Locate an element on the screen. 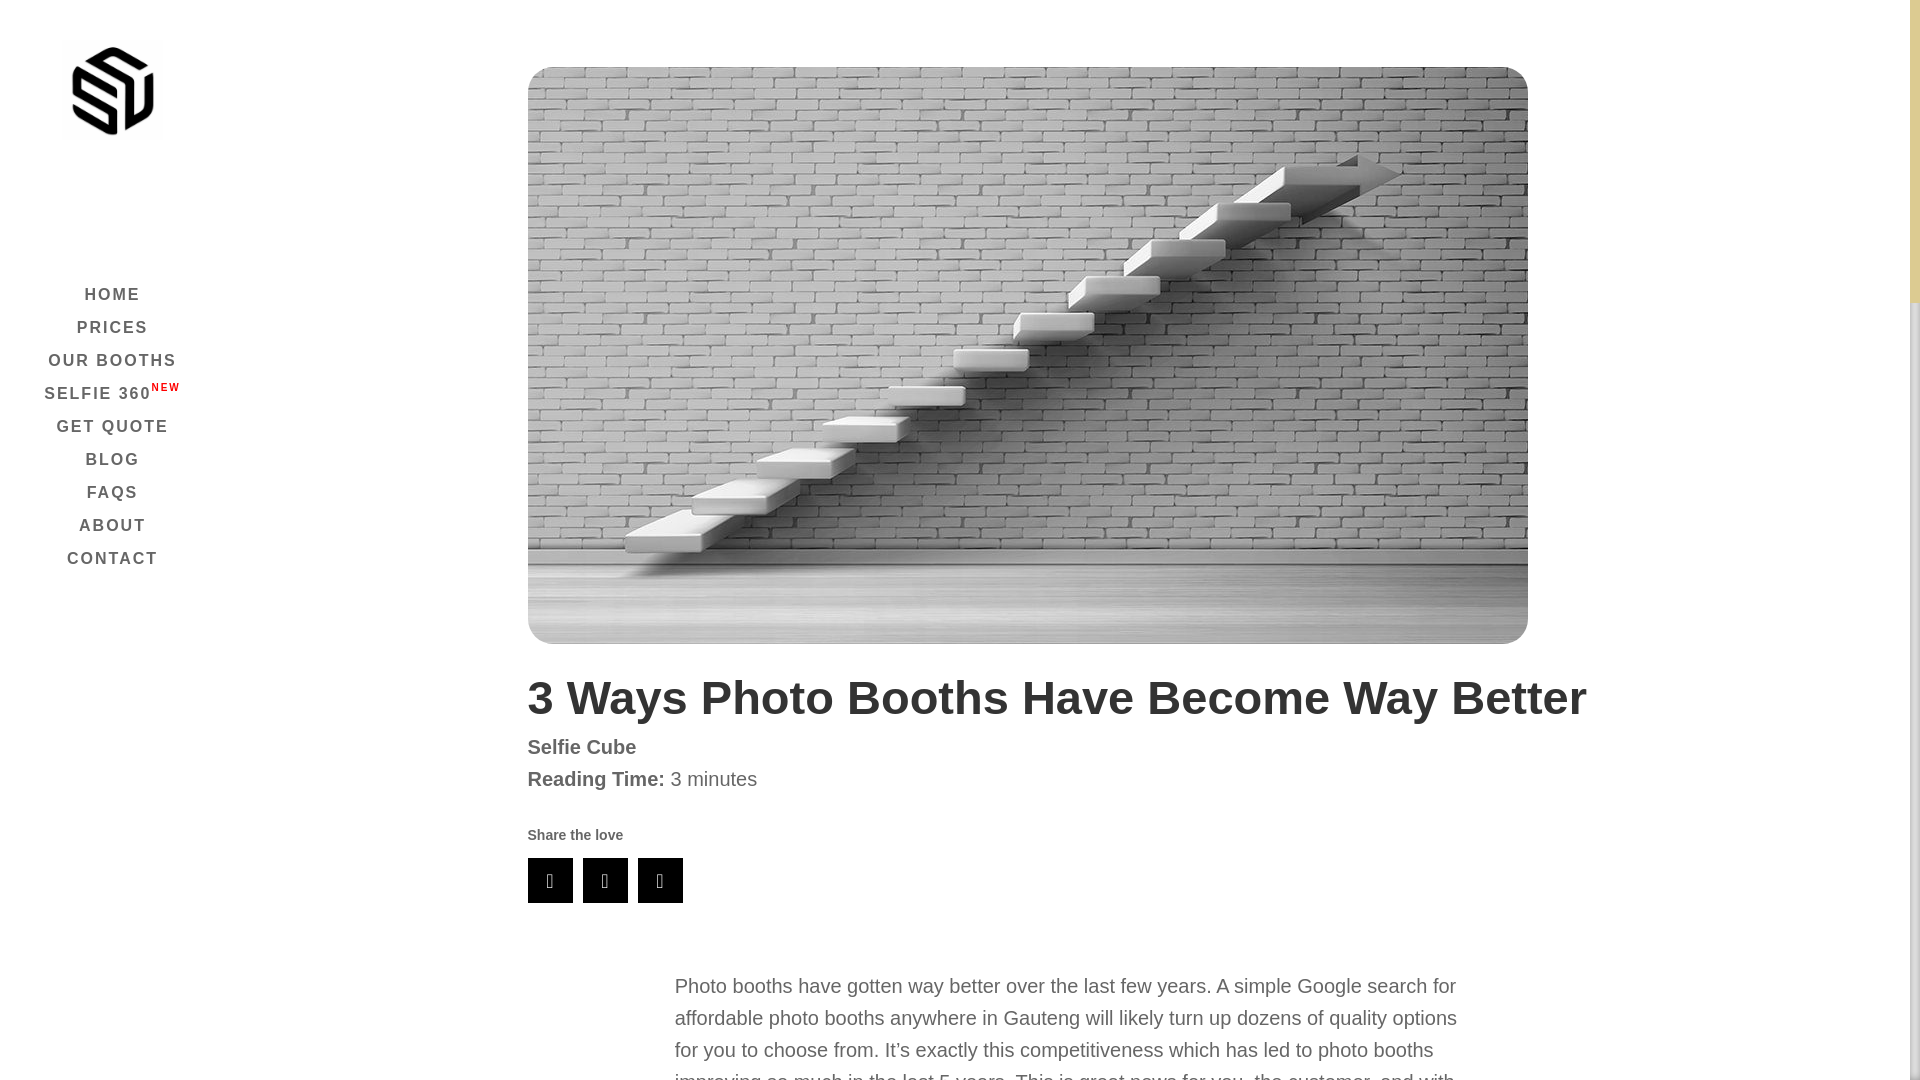  OUR BOOTHS is located at coordinates (132, 370).